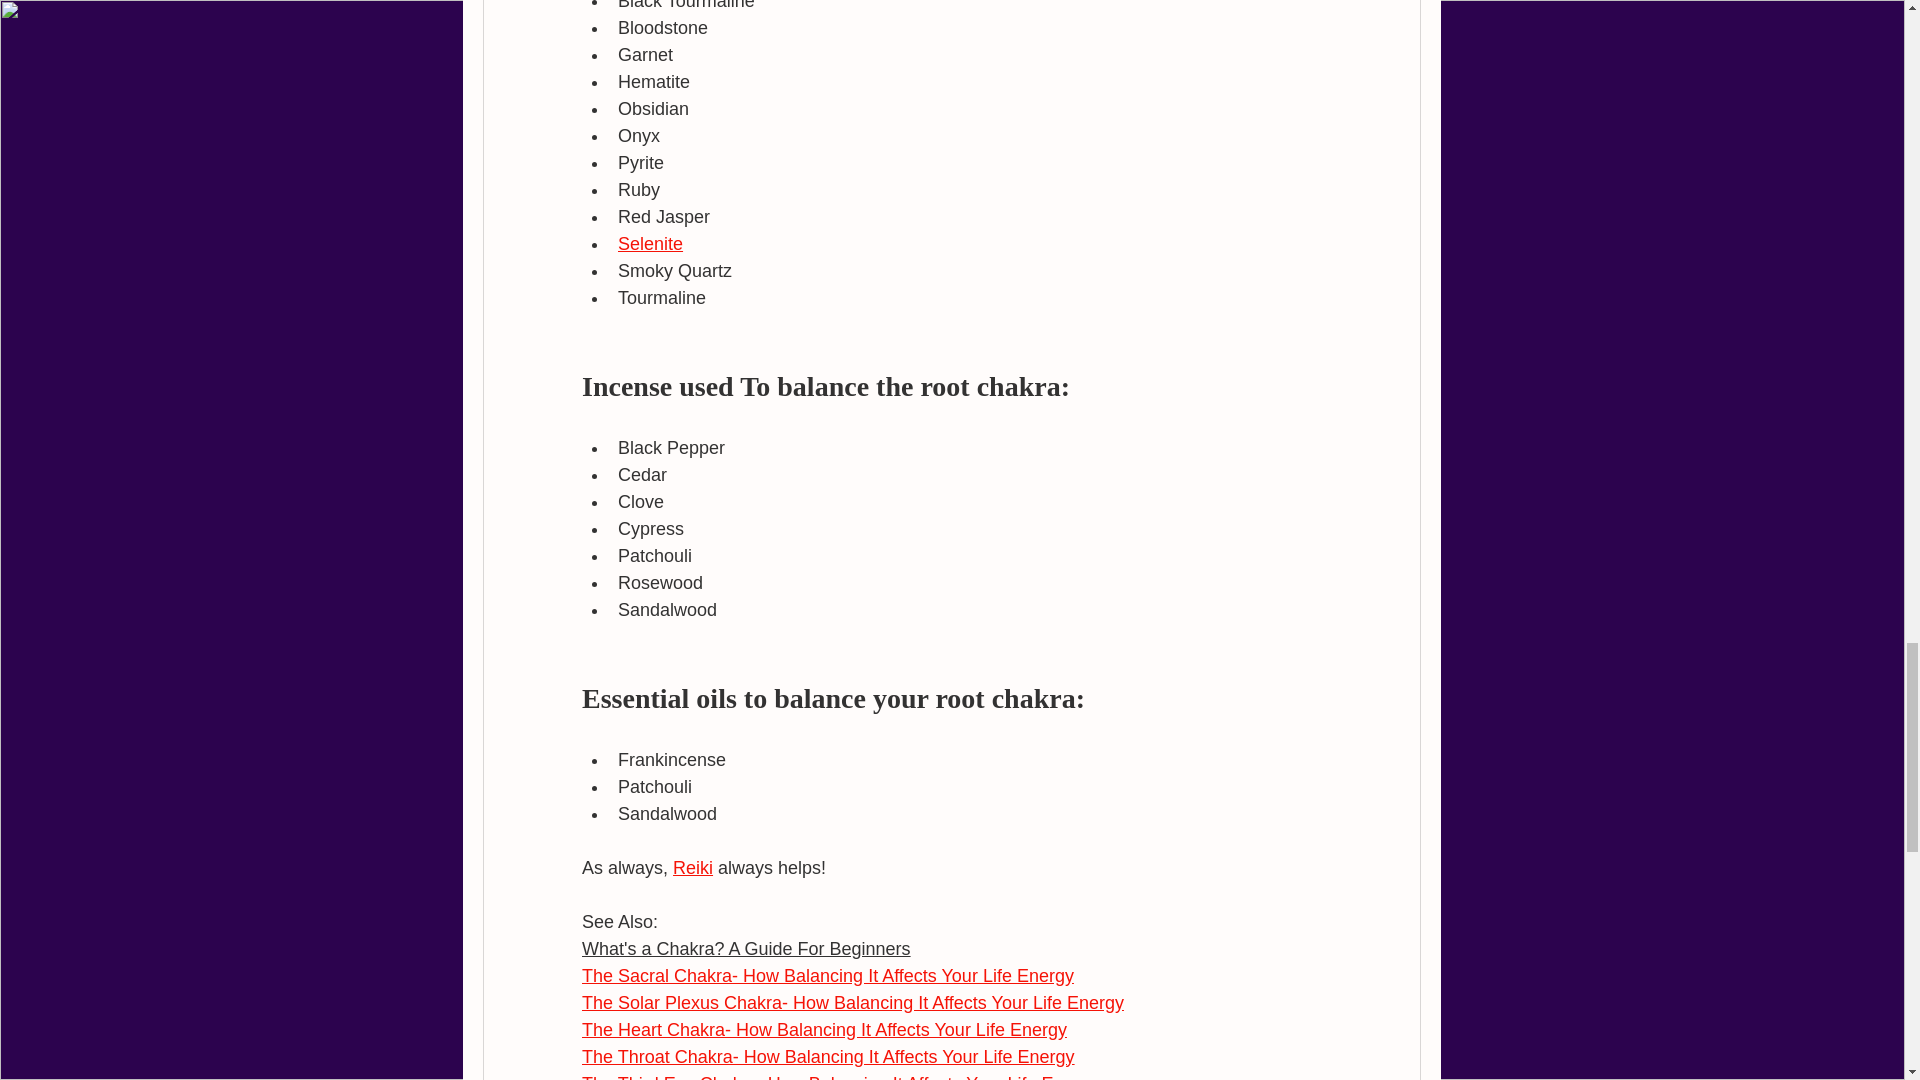 This screenshot has height=1080, width=1920. Describe the element at coordinates (828, 1056) in the screenshot. I see `The Throat Chakra- How Balancing It Affects Your Life Energy` at that location.